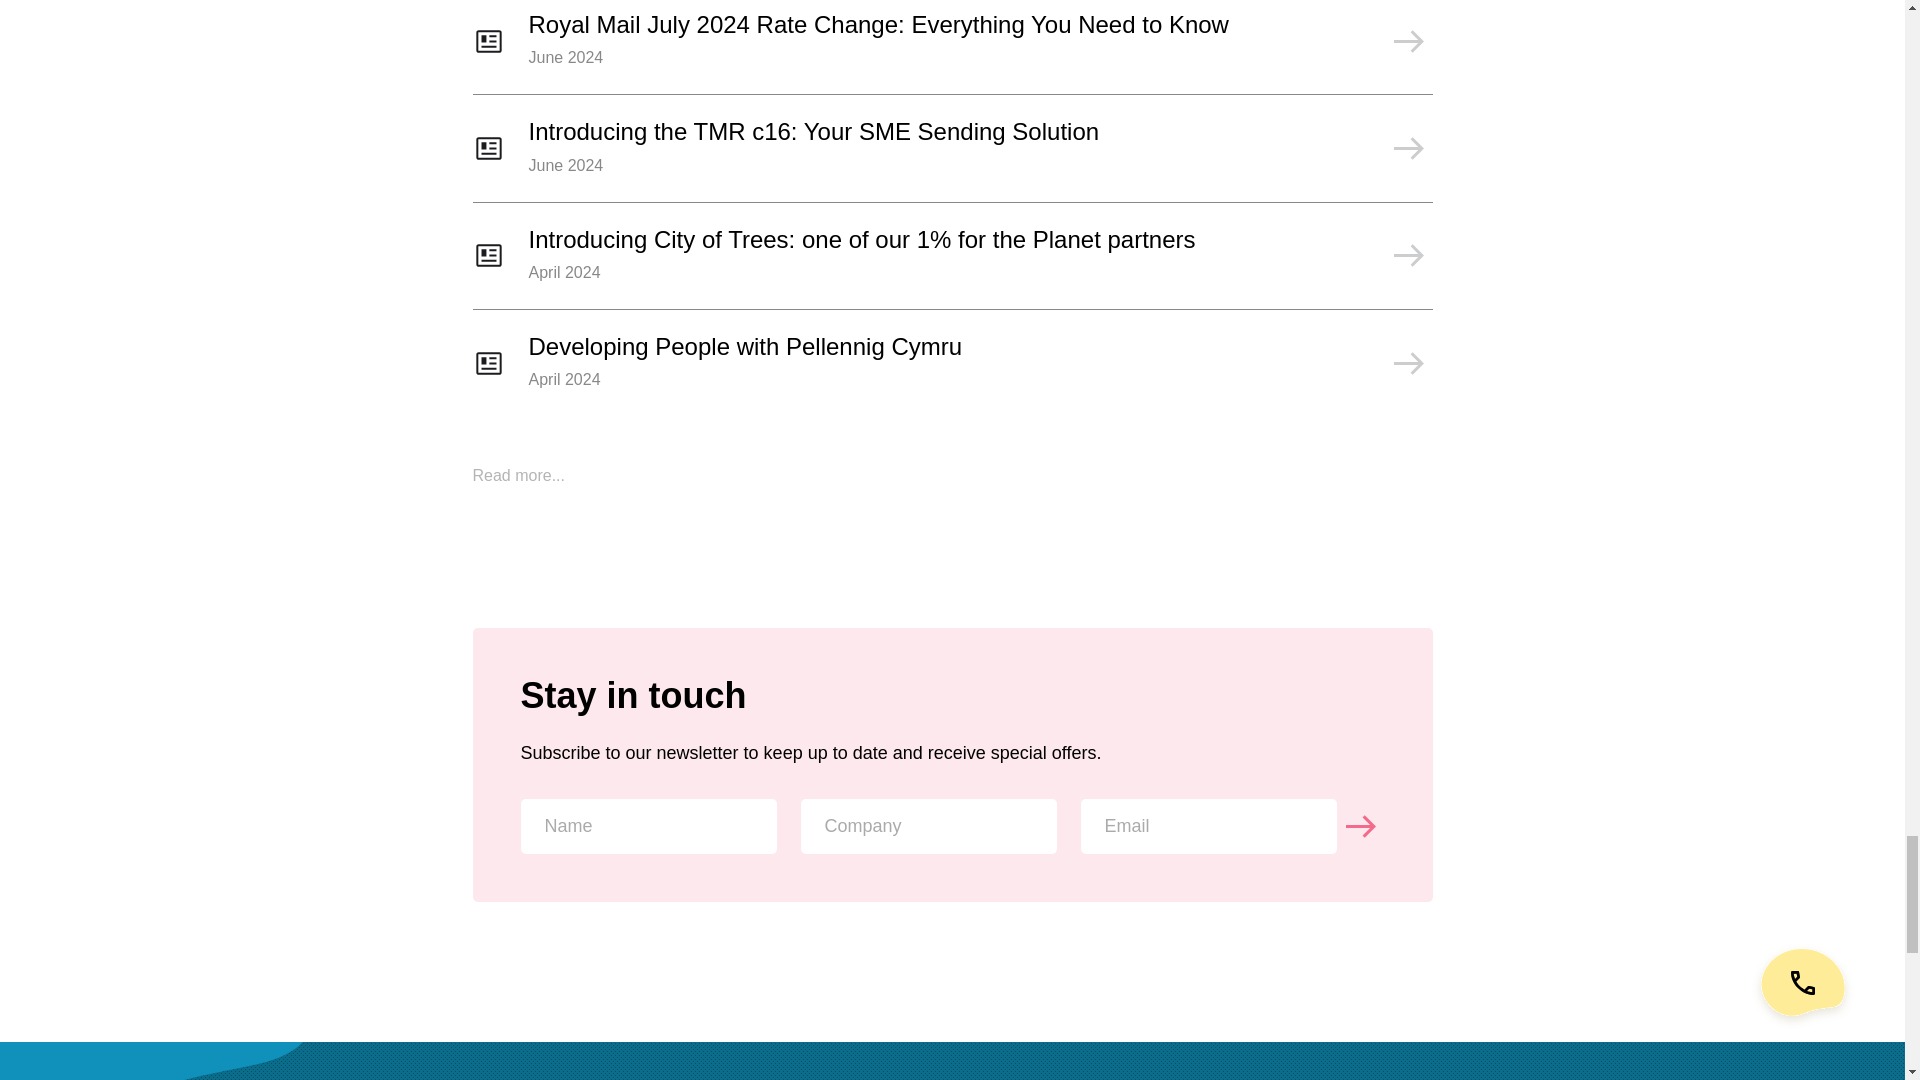 This screenshot has height=1080, width=1920. Describe the element at coordinates (952, 160) in the screenshot. I see `Introducing the TMR c16: Your SME Sending Solution` at that location.